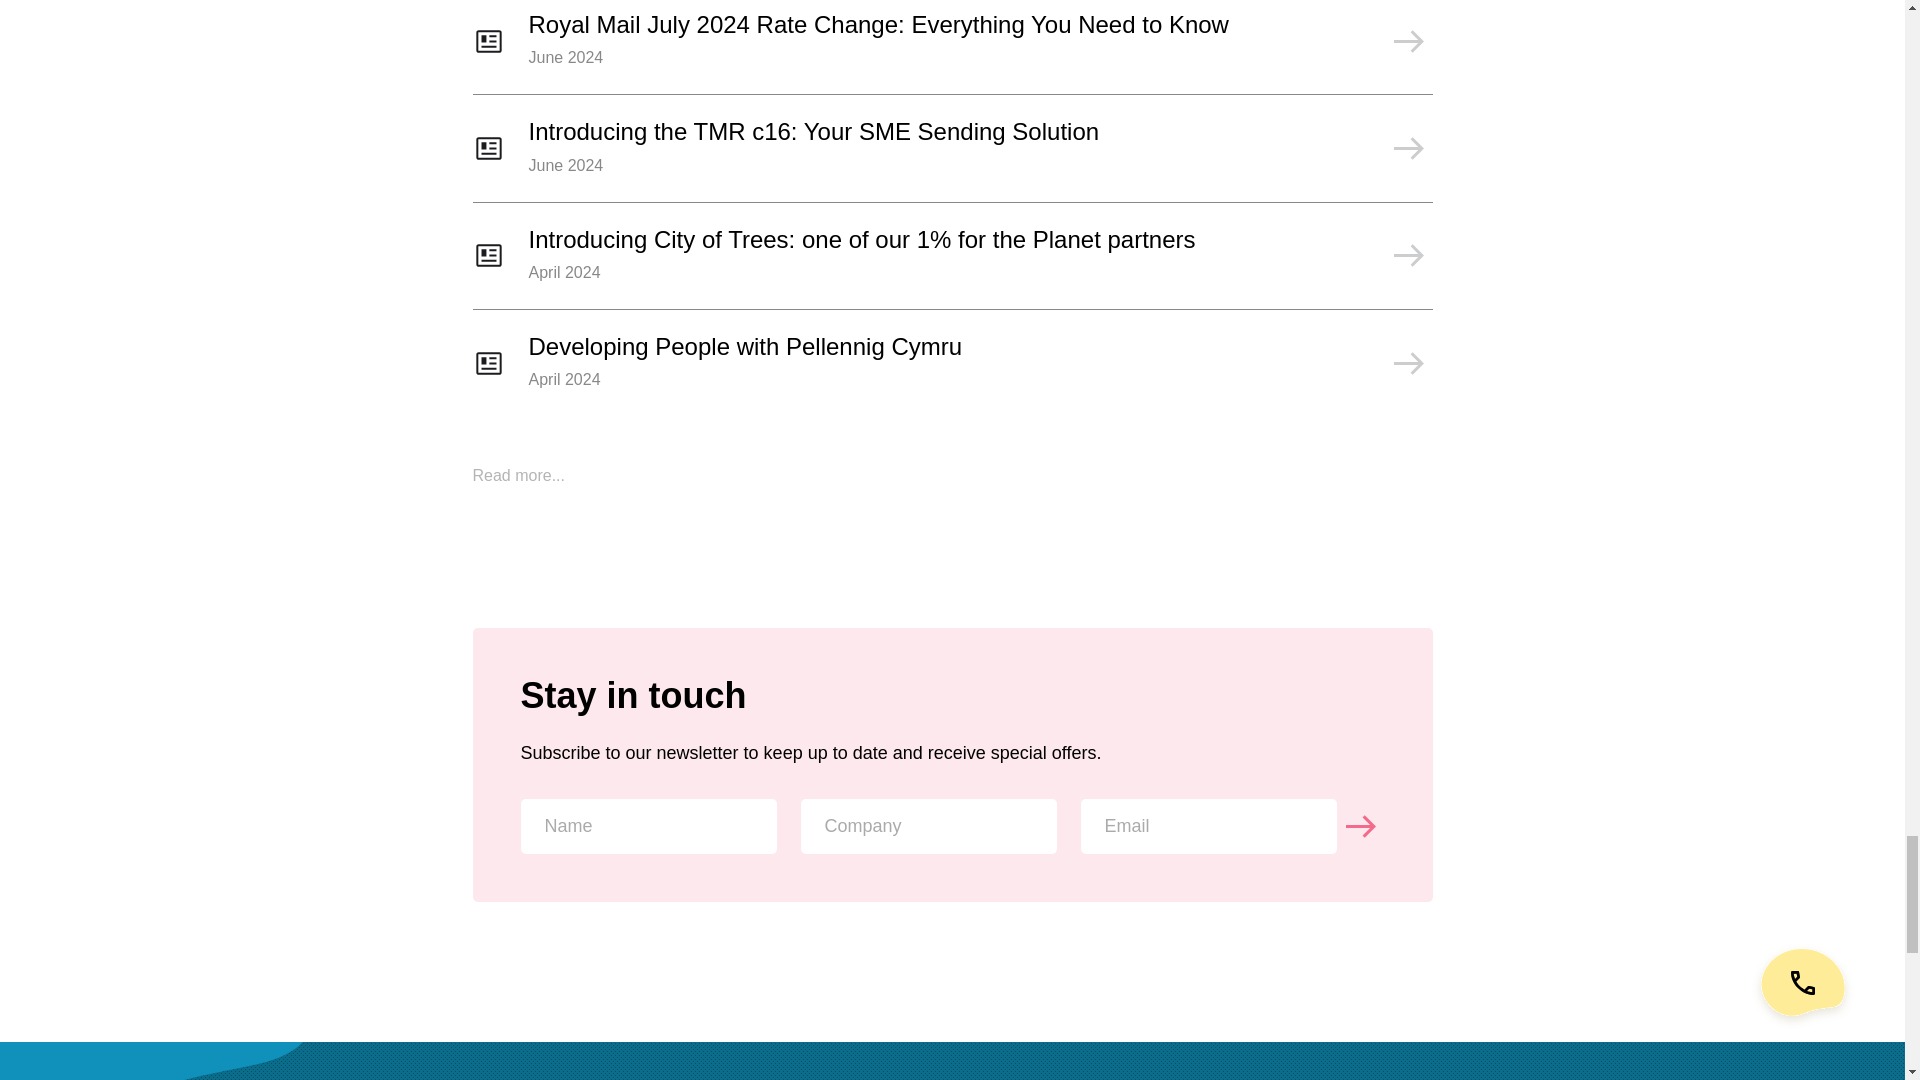 This screenshot has height=1080, width=1920. Describe the element at coordinates (952, 160) in the screenshot. I see `Introducing the TMR c16: Your SME Sending Solution` at that location.